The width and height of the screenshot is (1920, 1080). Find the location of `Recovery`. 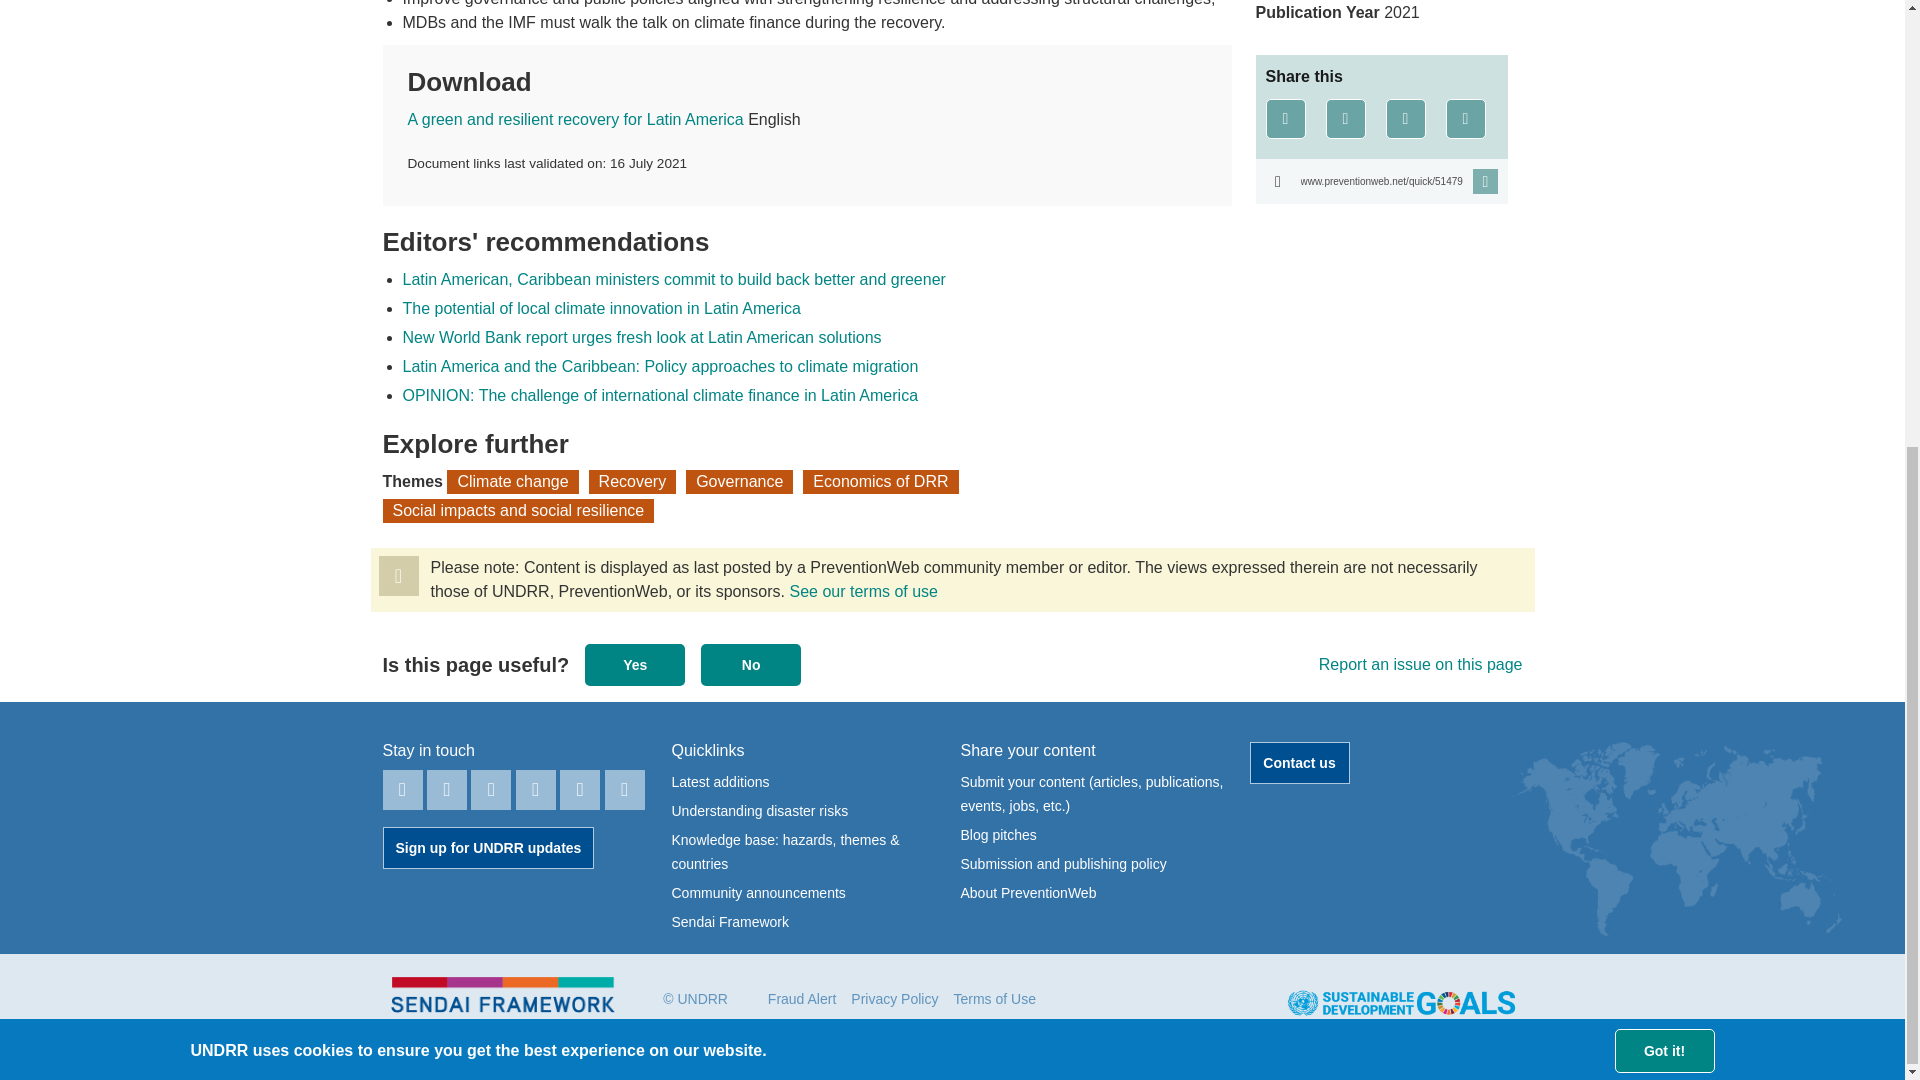

Recovery is located at coordinates (633, 481).